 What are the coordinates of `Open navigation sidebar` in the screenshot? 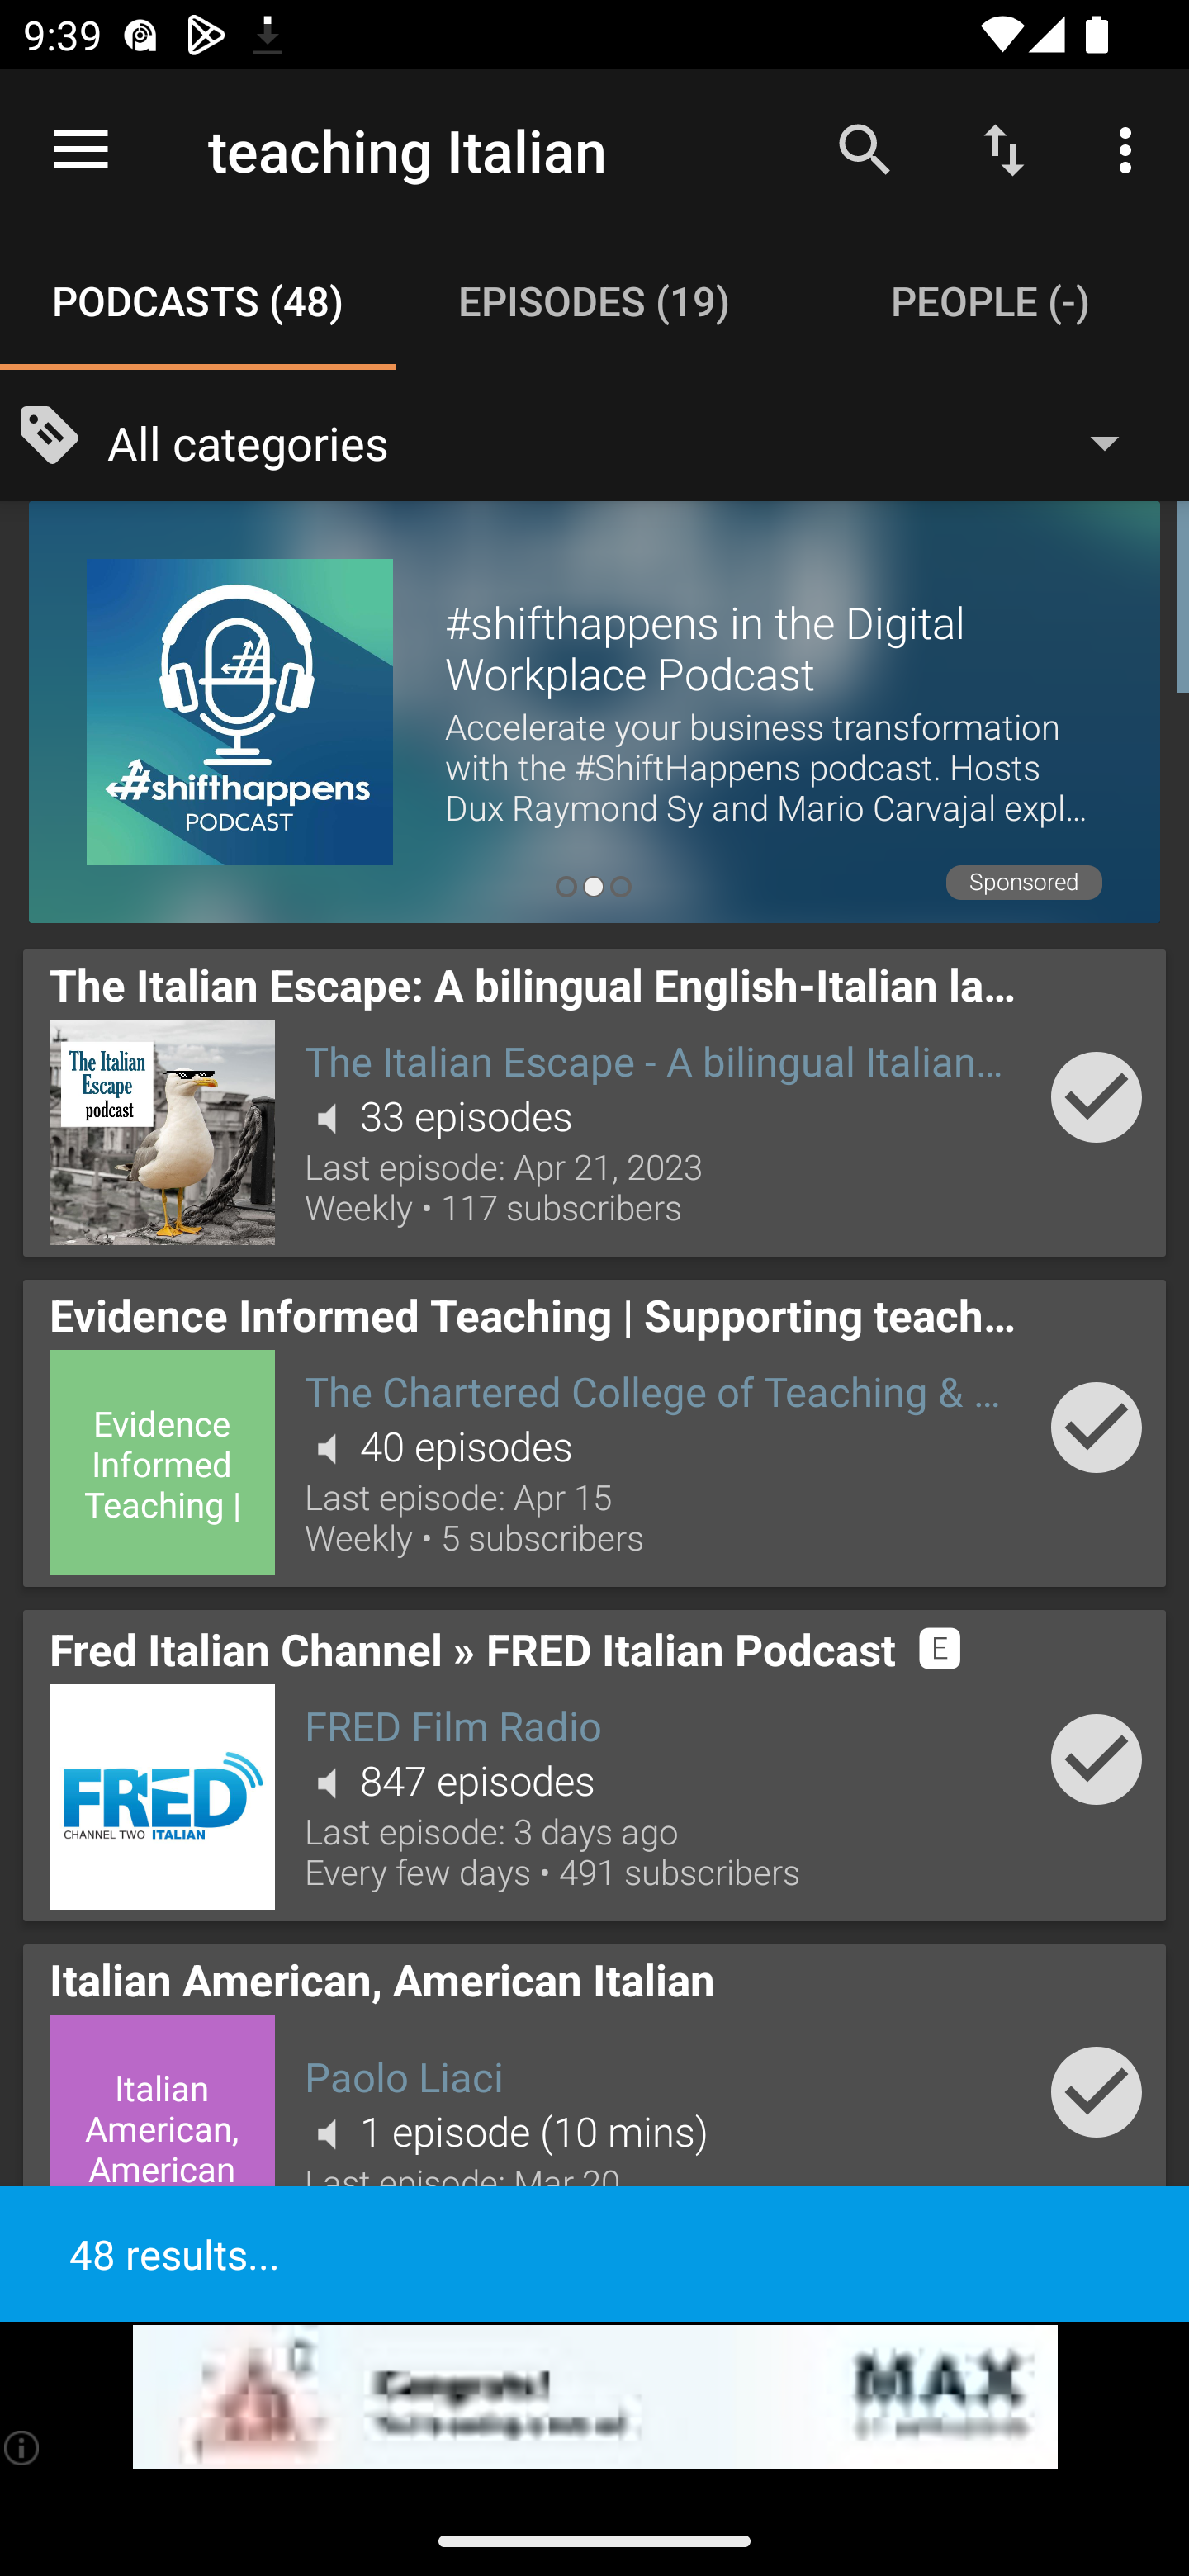 It's located at (81, 150).